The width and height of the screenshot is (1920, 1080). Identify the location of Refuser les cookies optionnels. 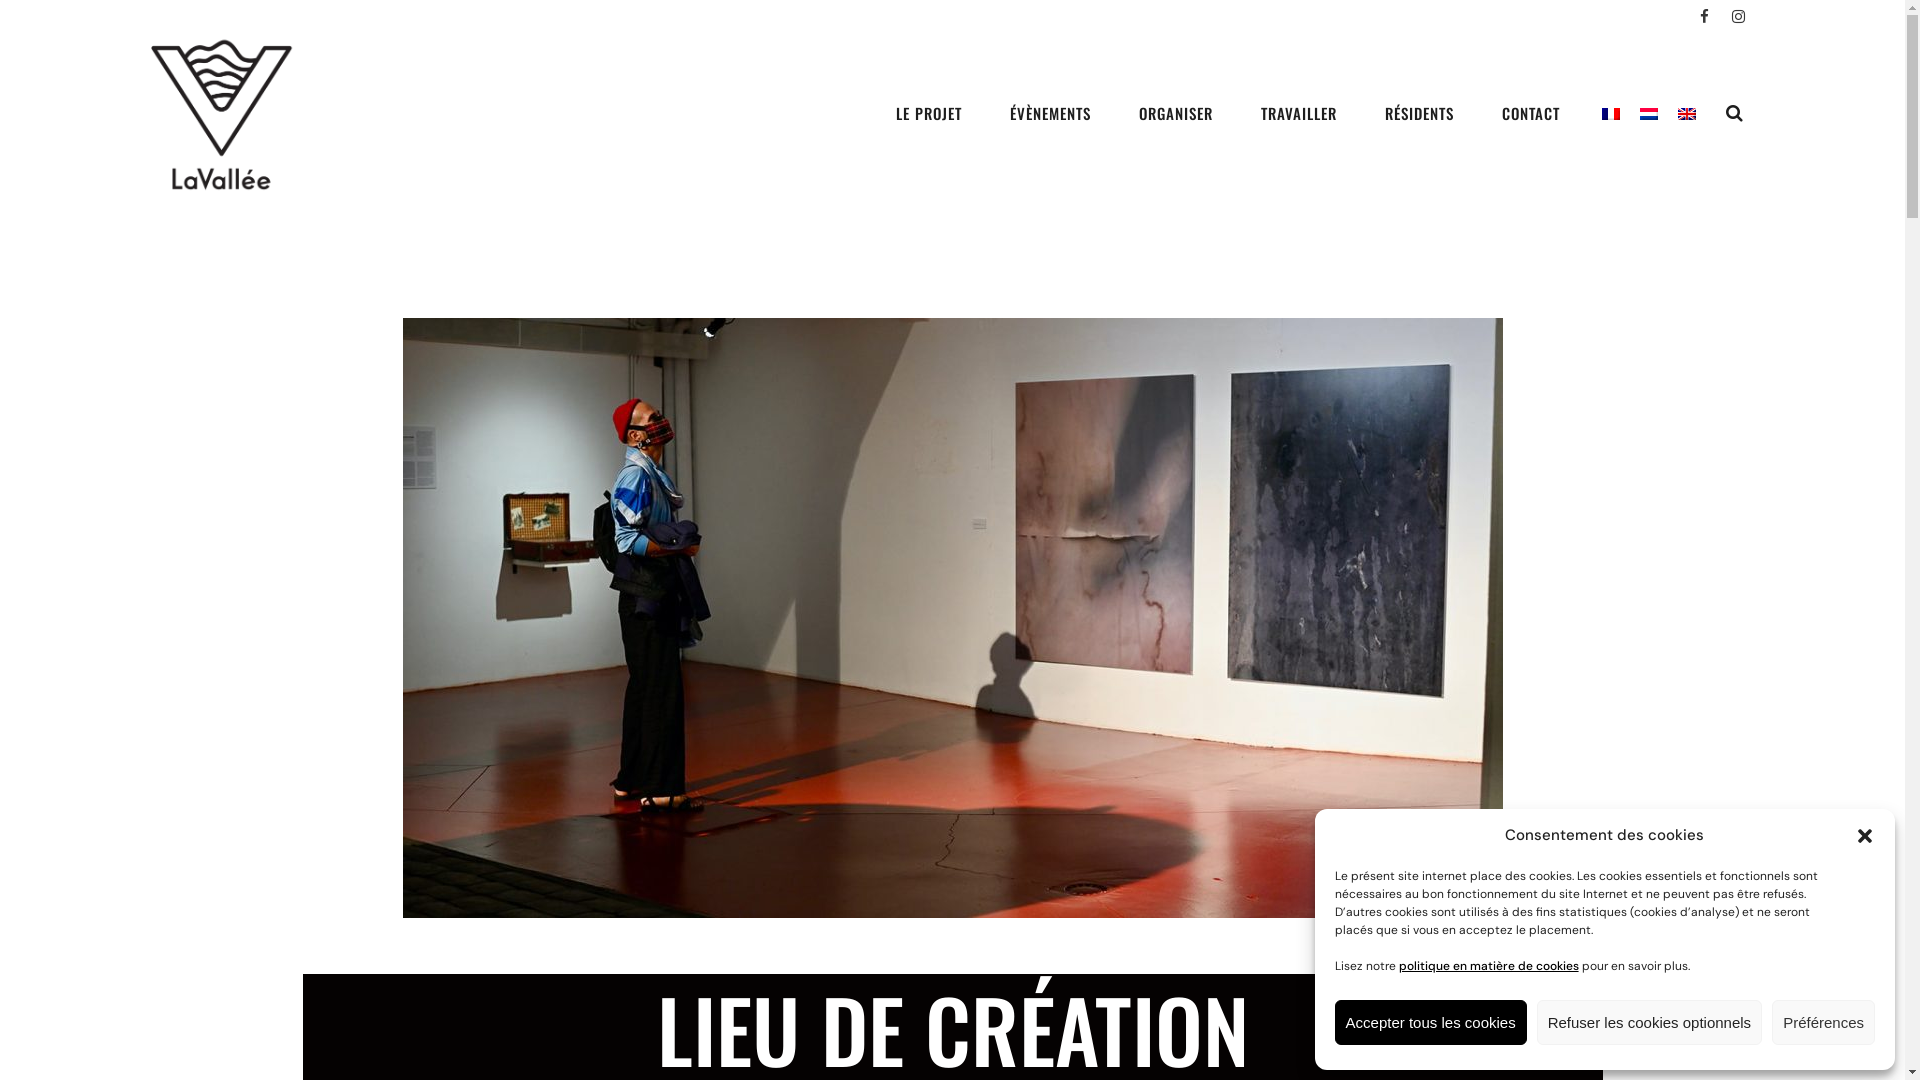
(1650, 1022).